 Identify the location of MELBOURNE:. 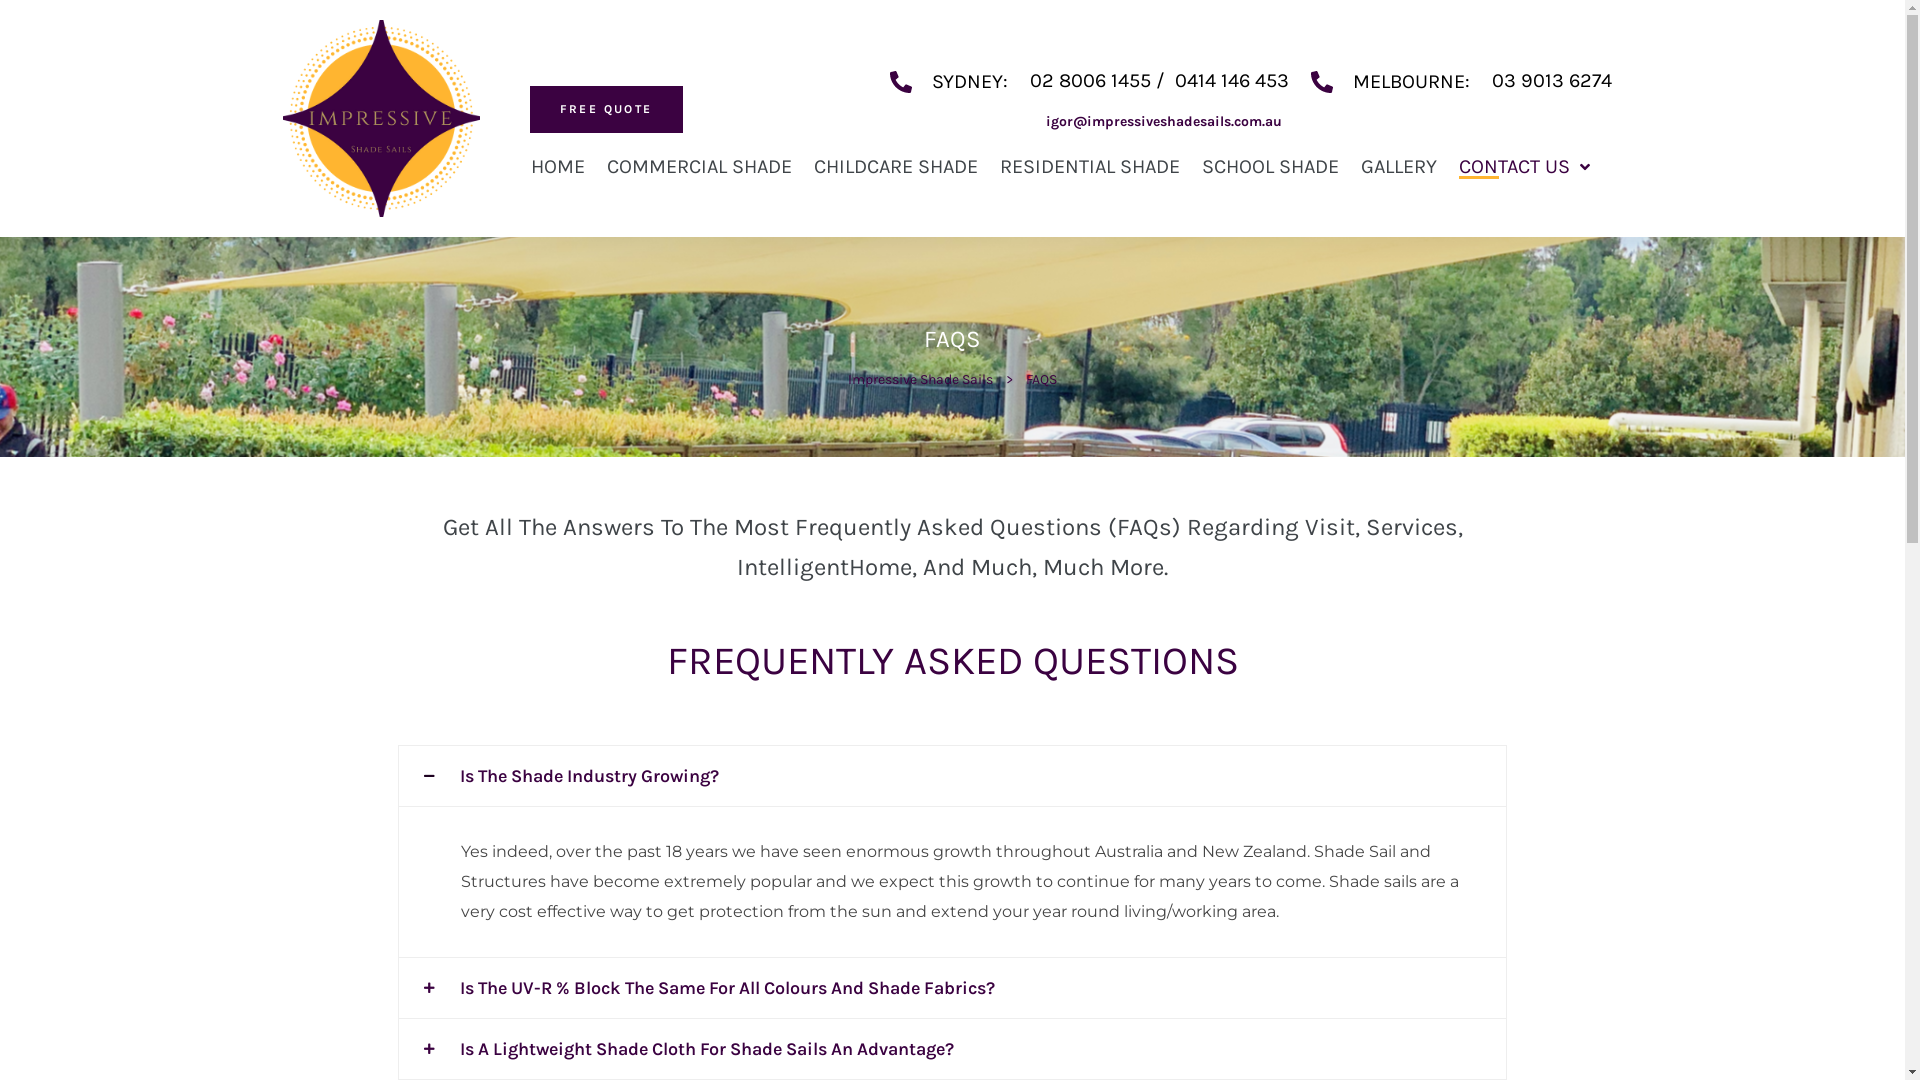
(1390, 81).